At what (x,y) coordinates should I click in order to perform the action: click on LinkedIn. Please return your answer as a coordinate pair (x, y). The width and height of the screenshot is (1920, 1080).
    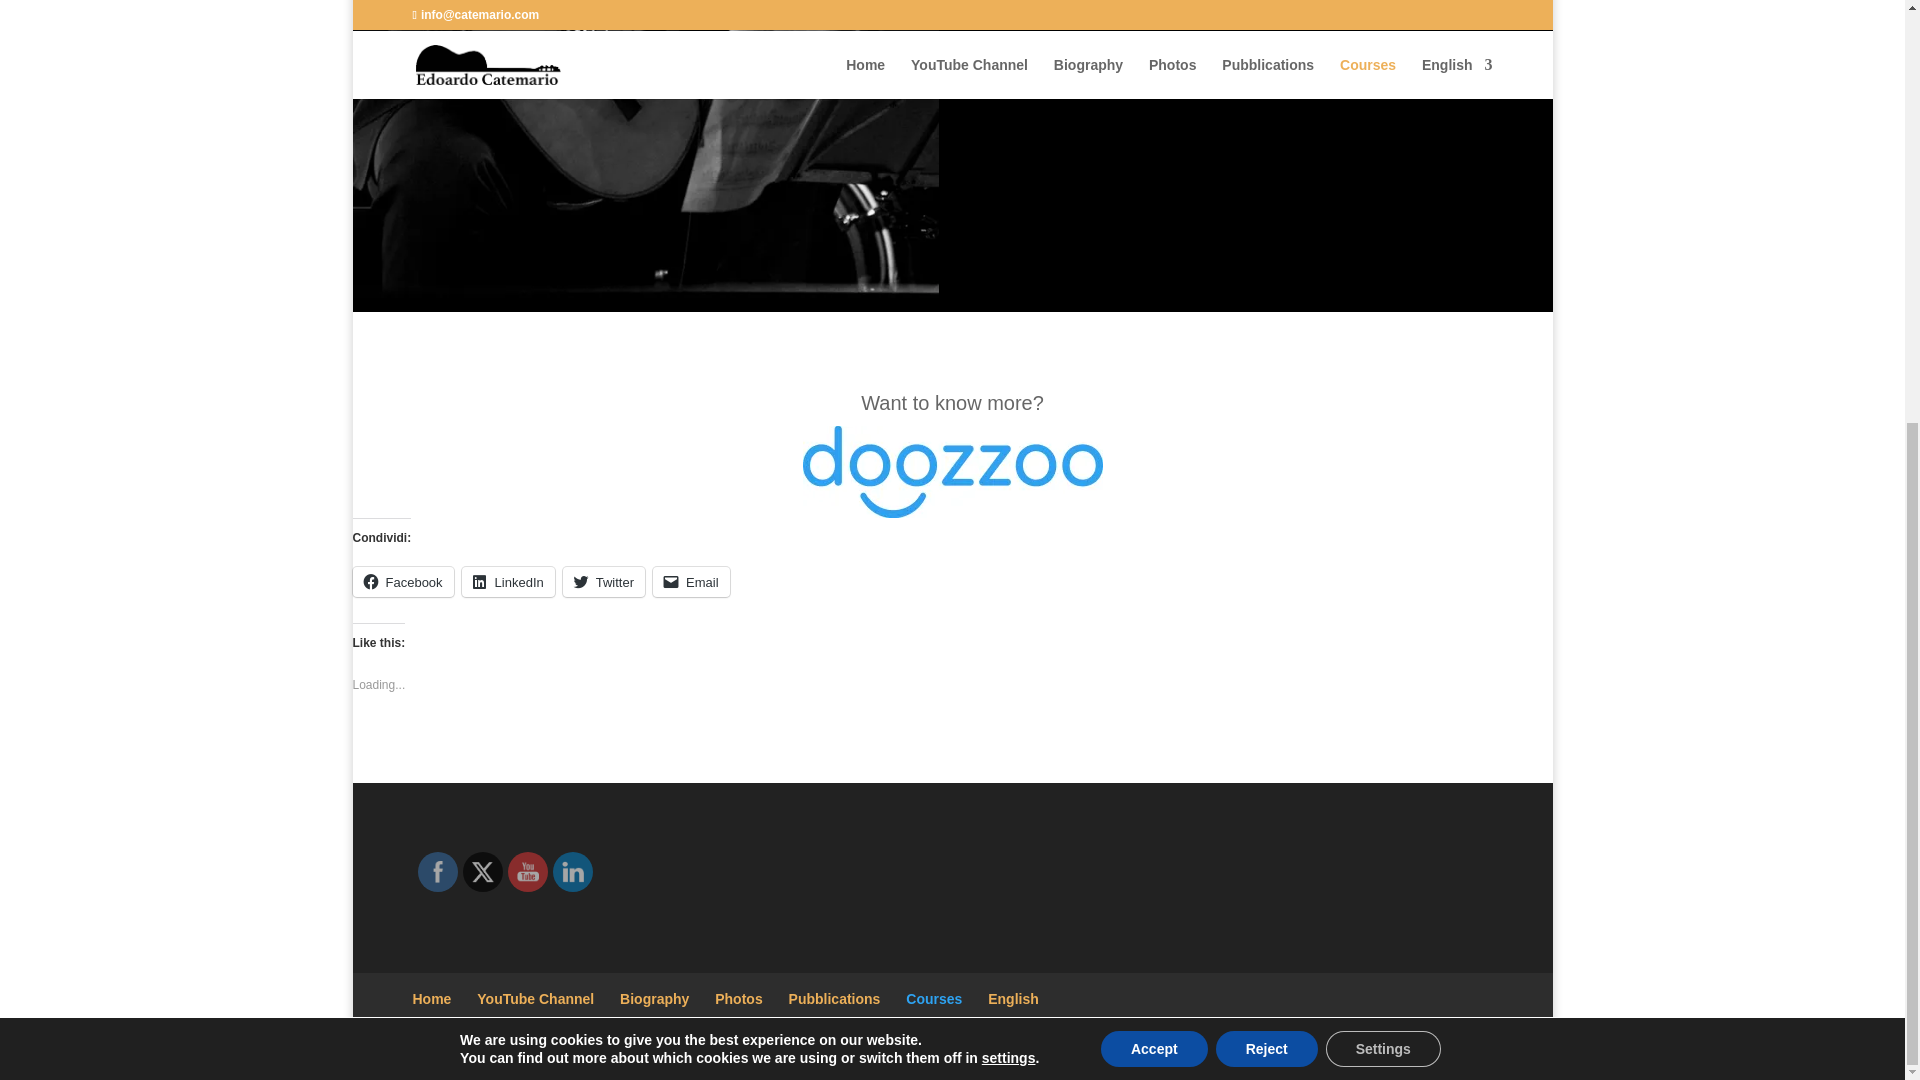
    Looking at the image, I should click on (508, 582).